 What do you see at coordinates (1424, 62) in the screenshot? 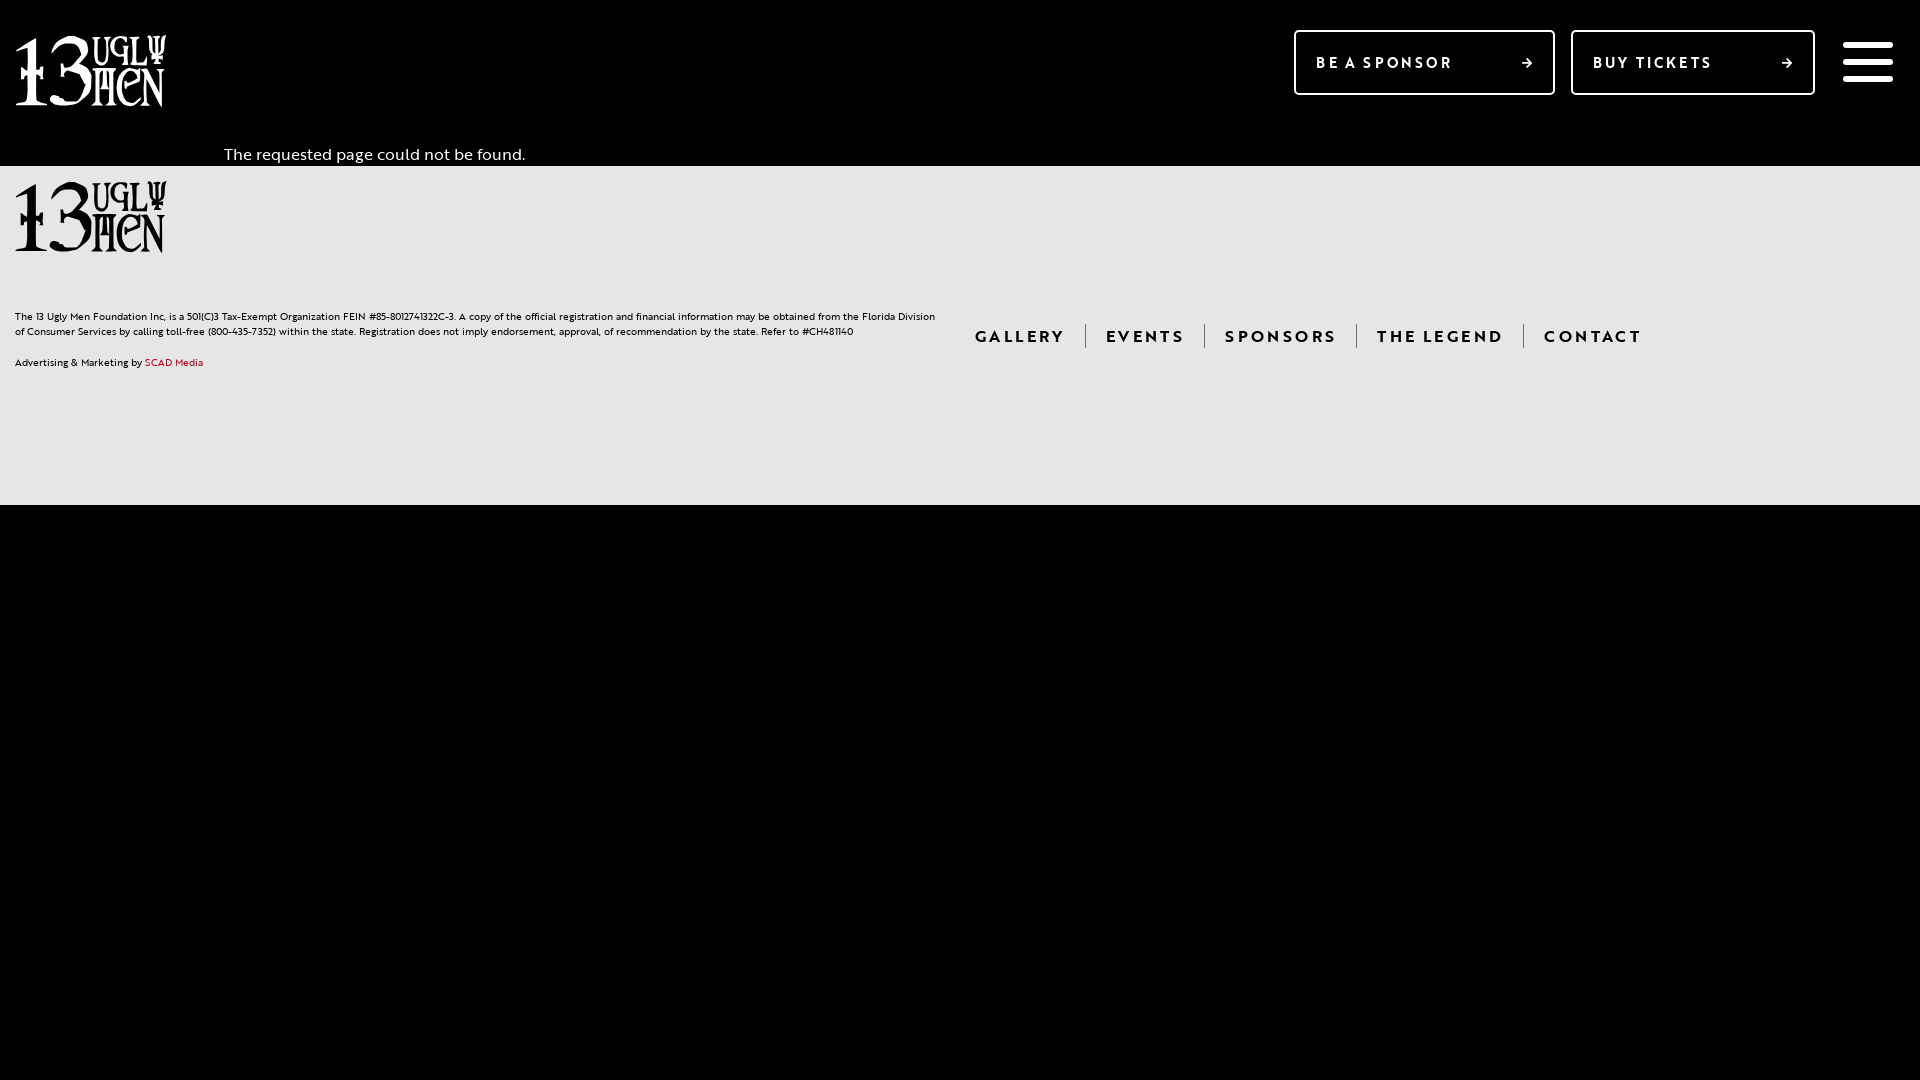
I see `BE A SPONSOR` at bounding box center [1424, 62].